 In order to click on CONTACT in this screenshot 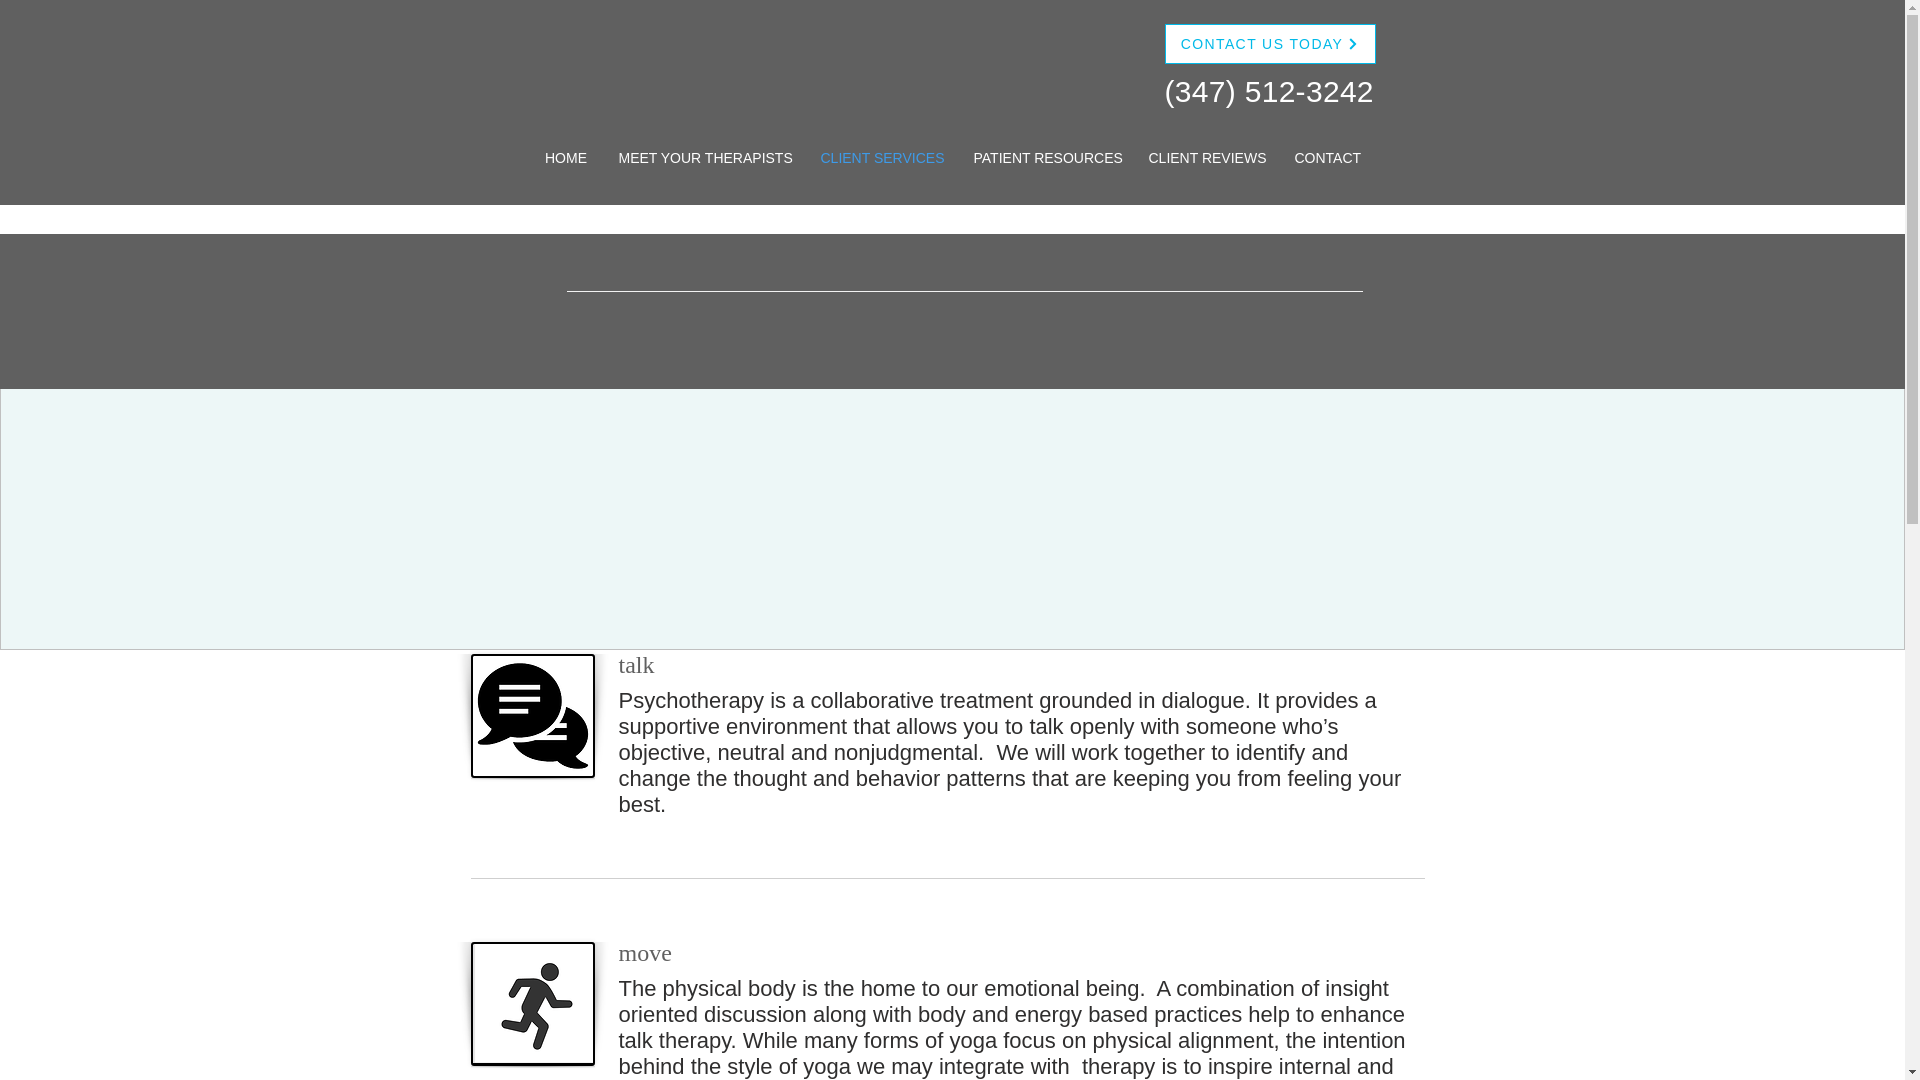, I will do `click(1328, 158)`.